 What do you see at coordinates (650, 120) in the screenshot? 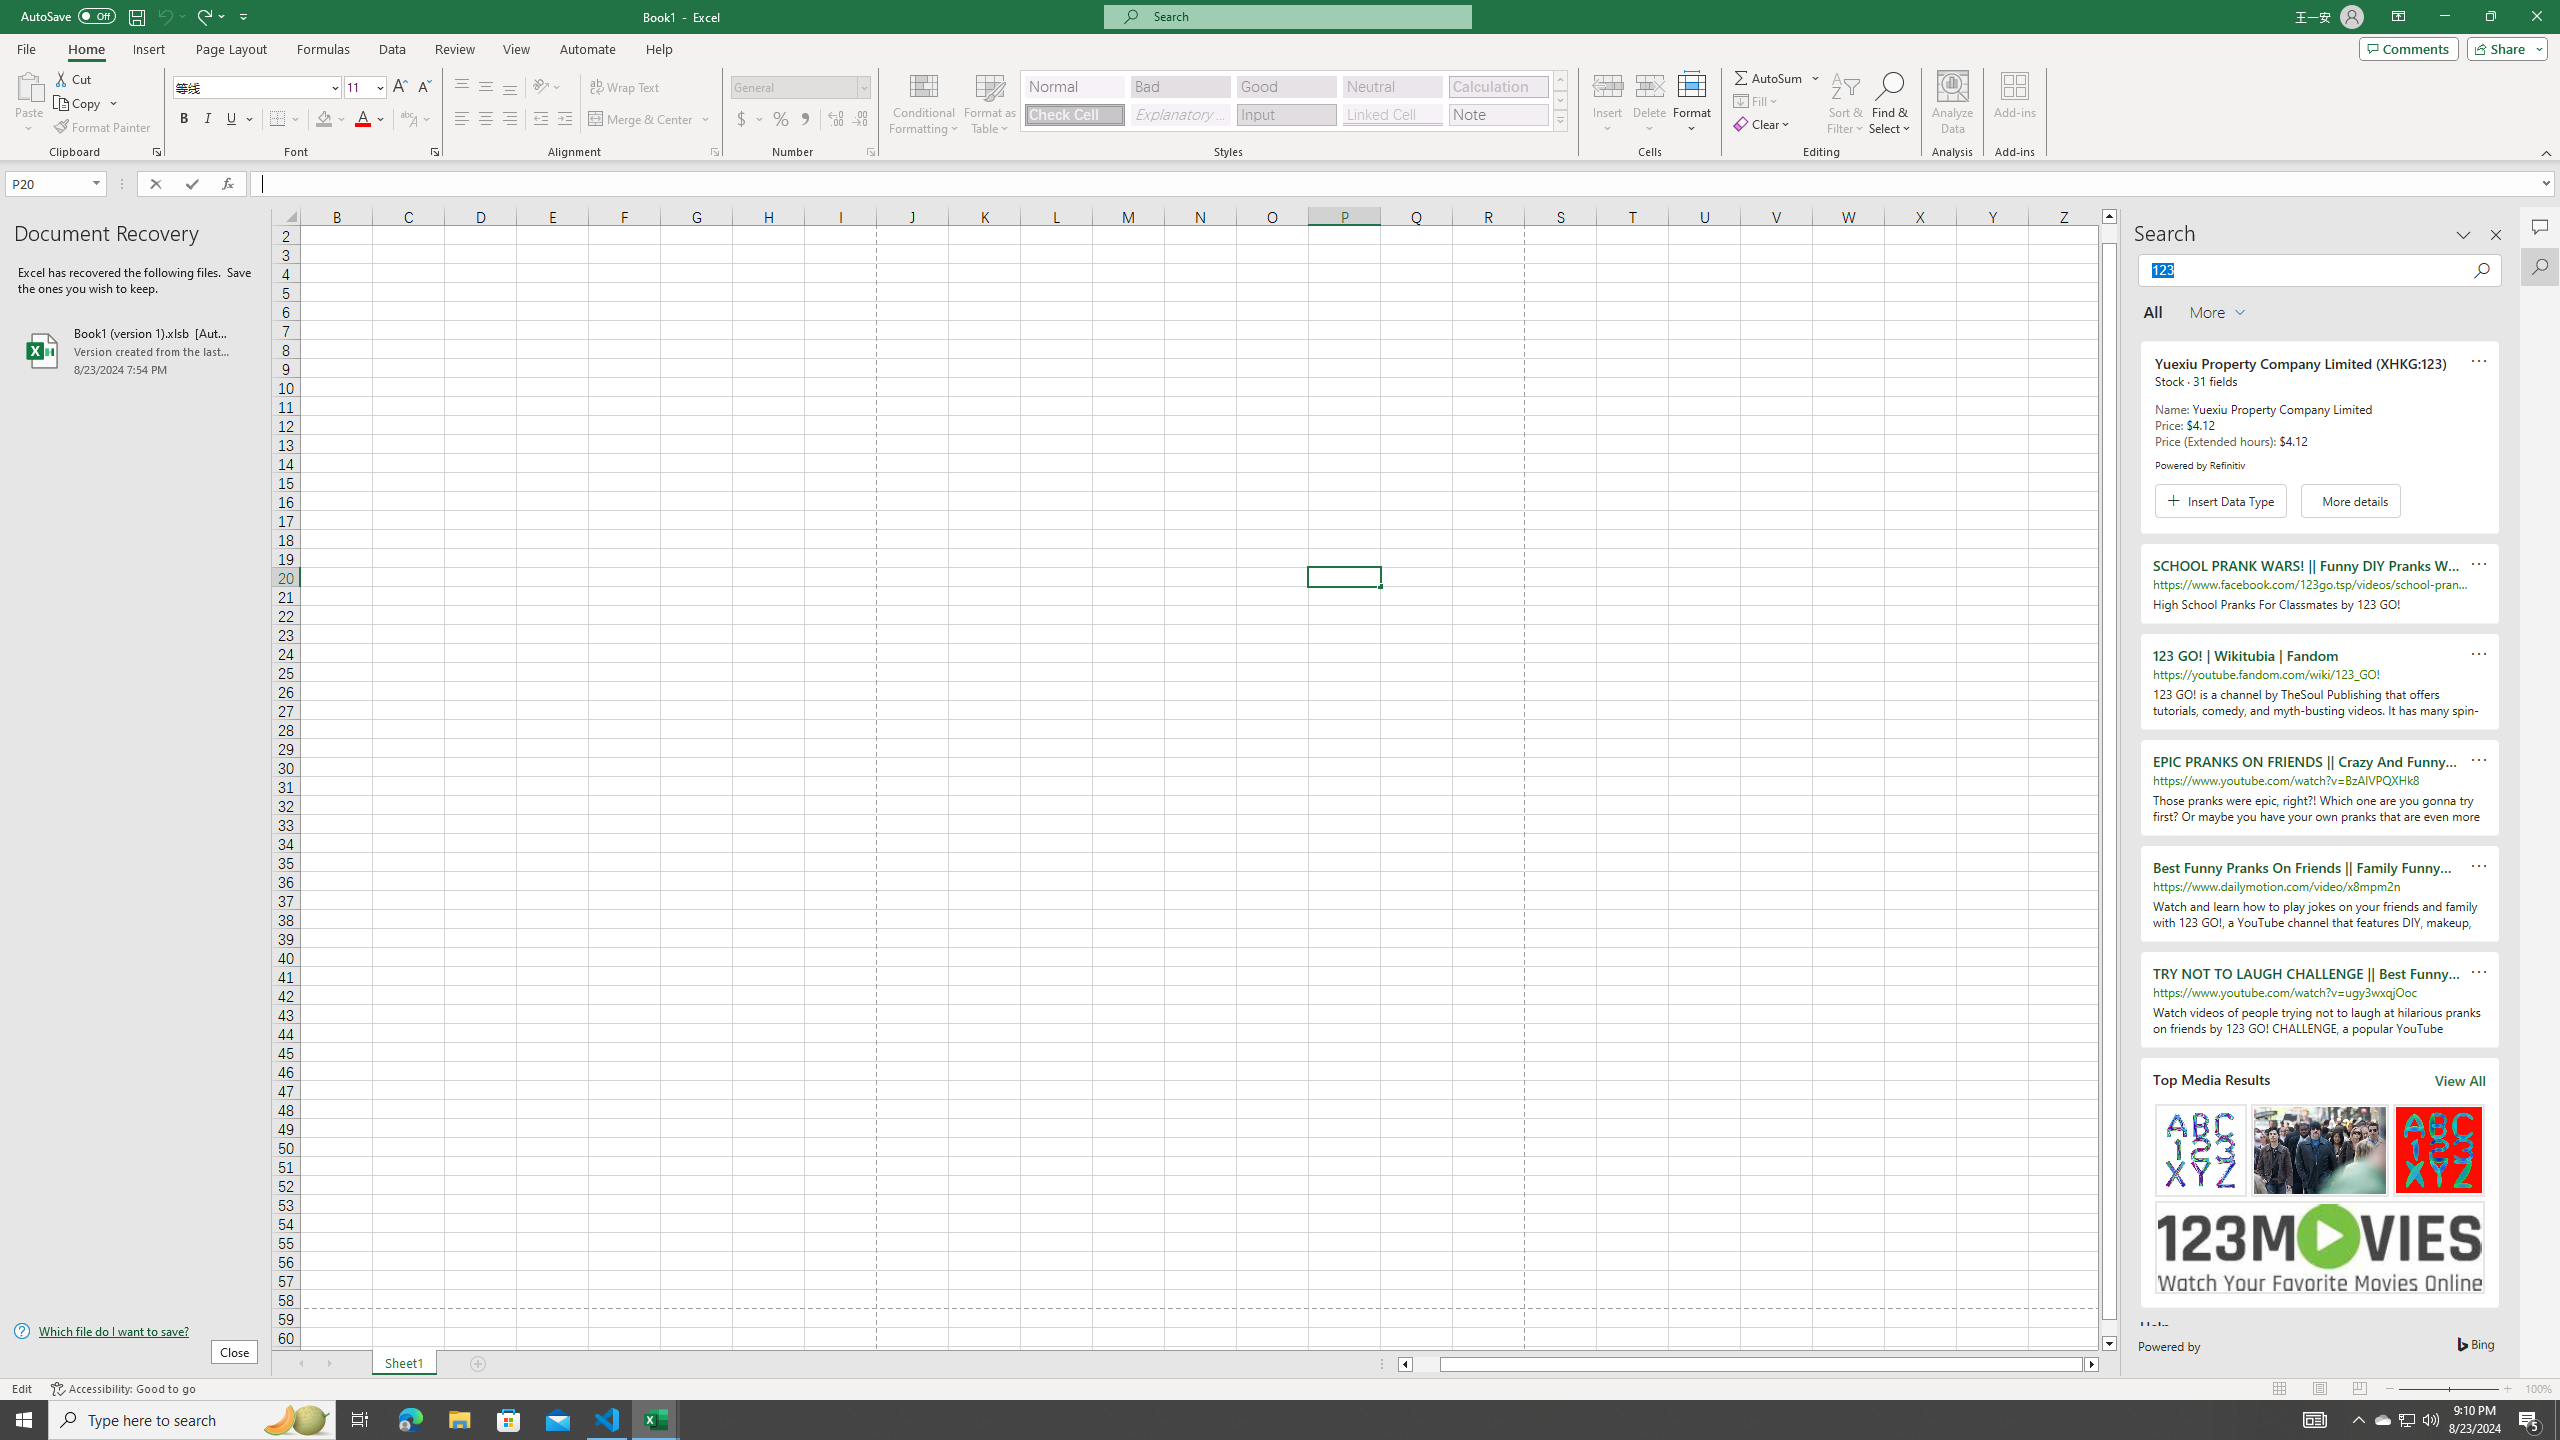
I see `Merge & Center` at bounding box center [650, 120].